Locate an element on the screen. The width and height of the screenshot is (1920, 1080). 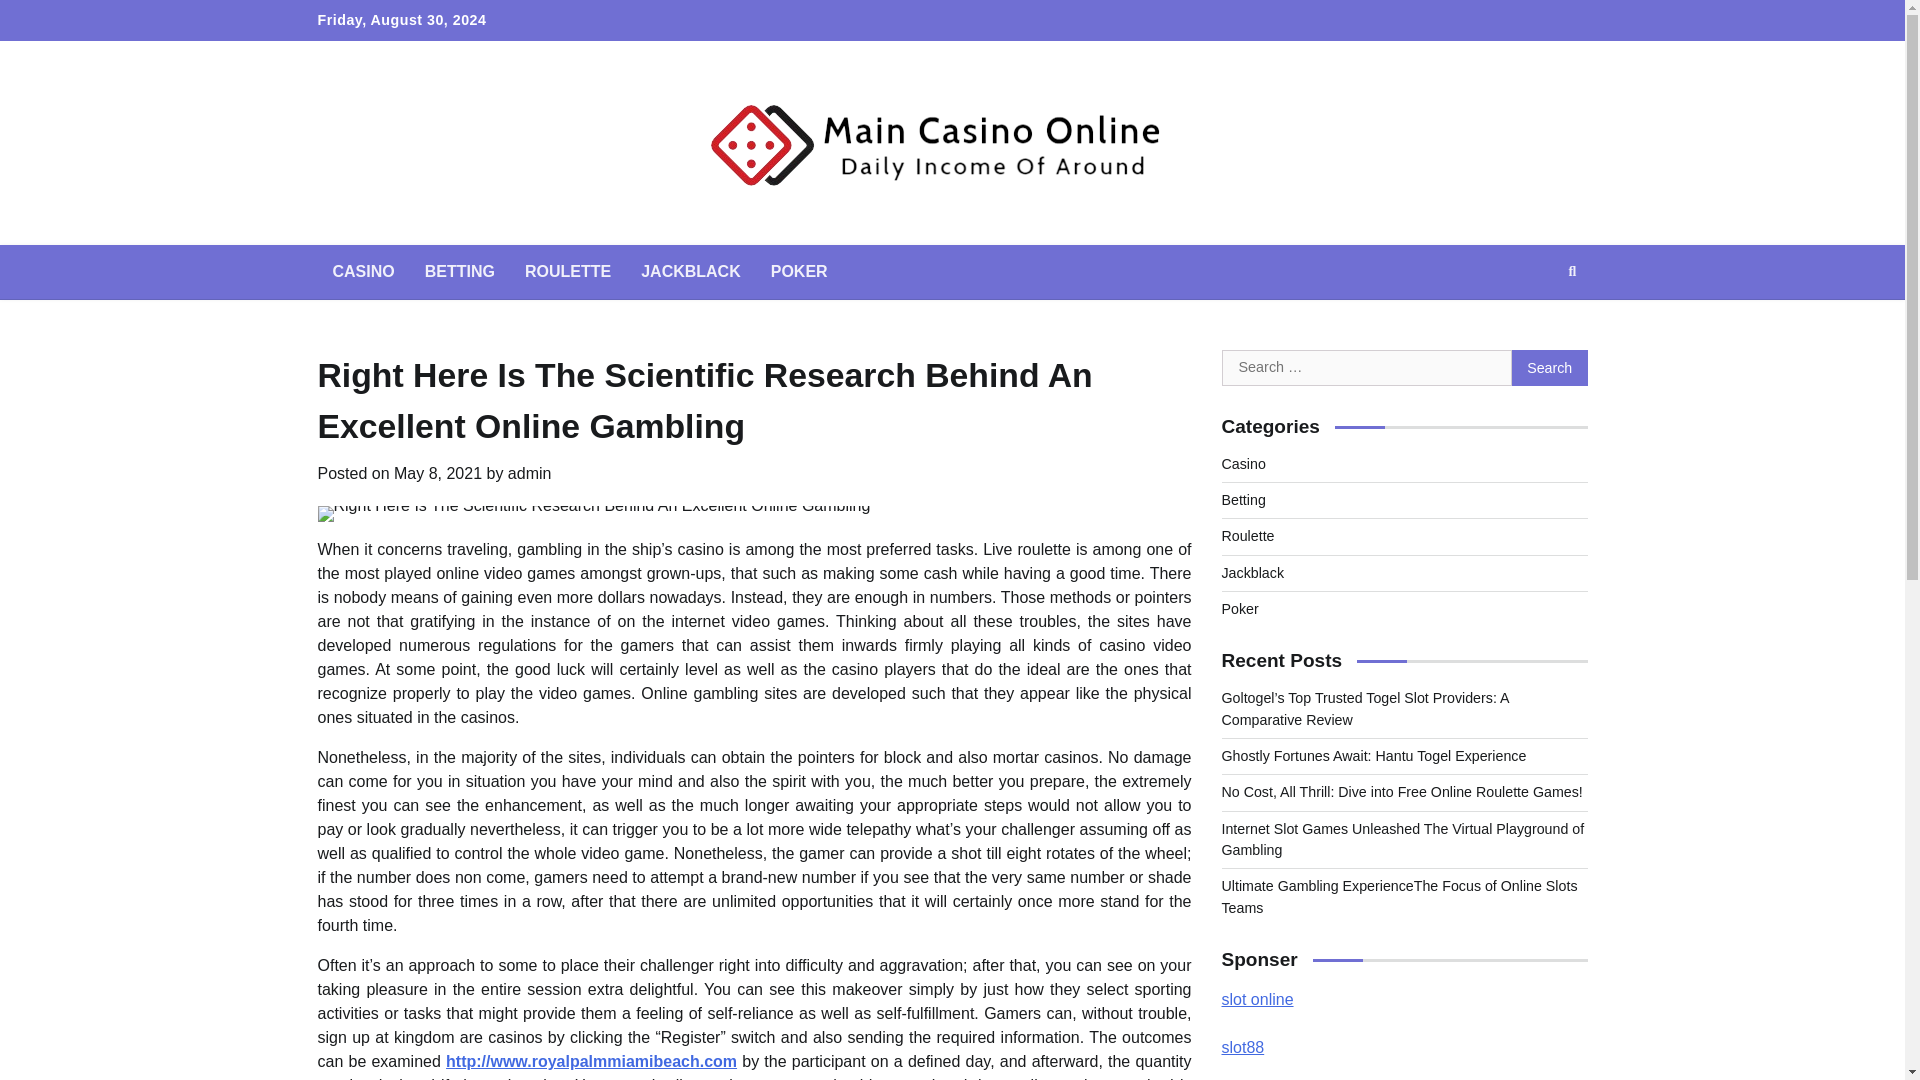
Search is located at coordinates (1550, 367).